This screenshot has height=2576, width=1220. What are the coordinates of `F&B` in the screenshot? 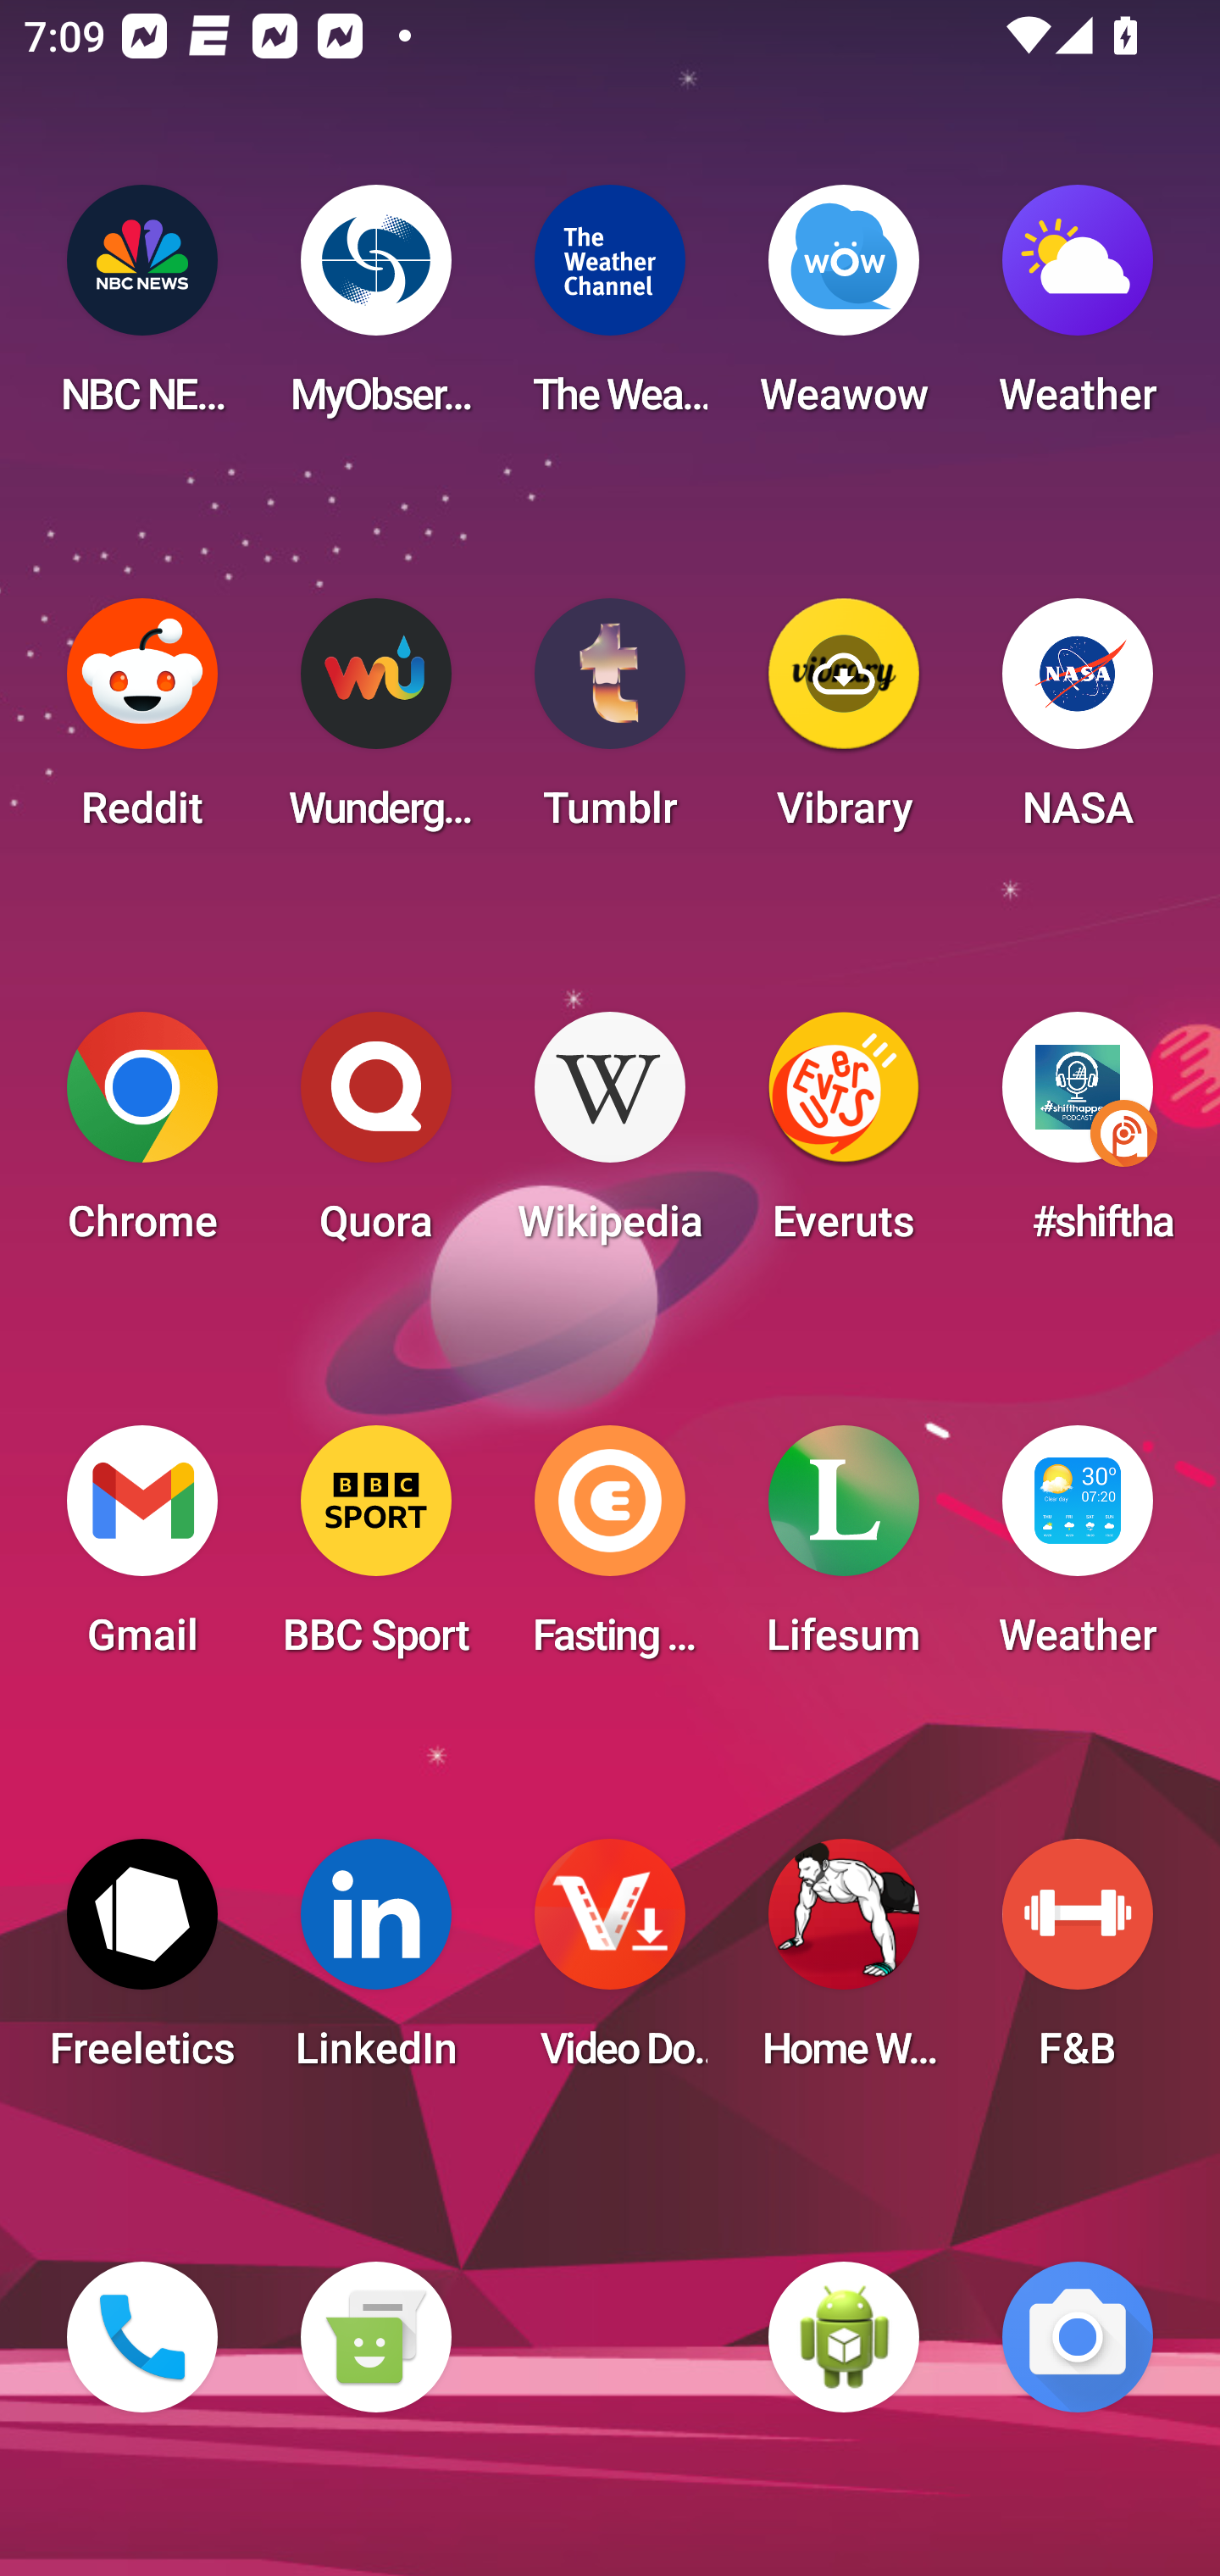 It's located at (1078, 1964).